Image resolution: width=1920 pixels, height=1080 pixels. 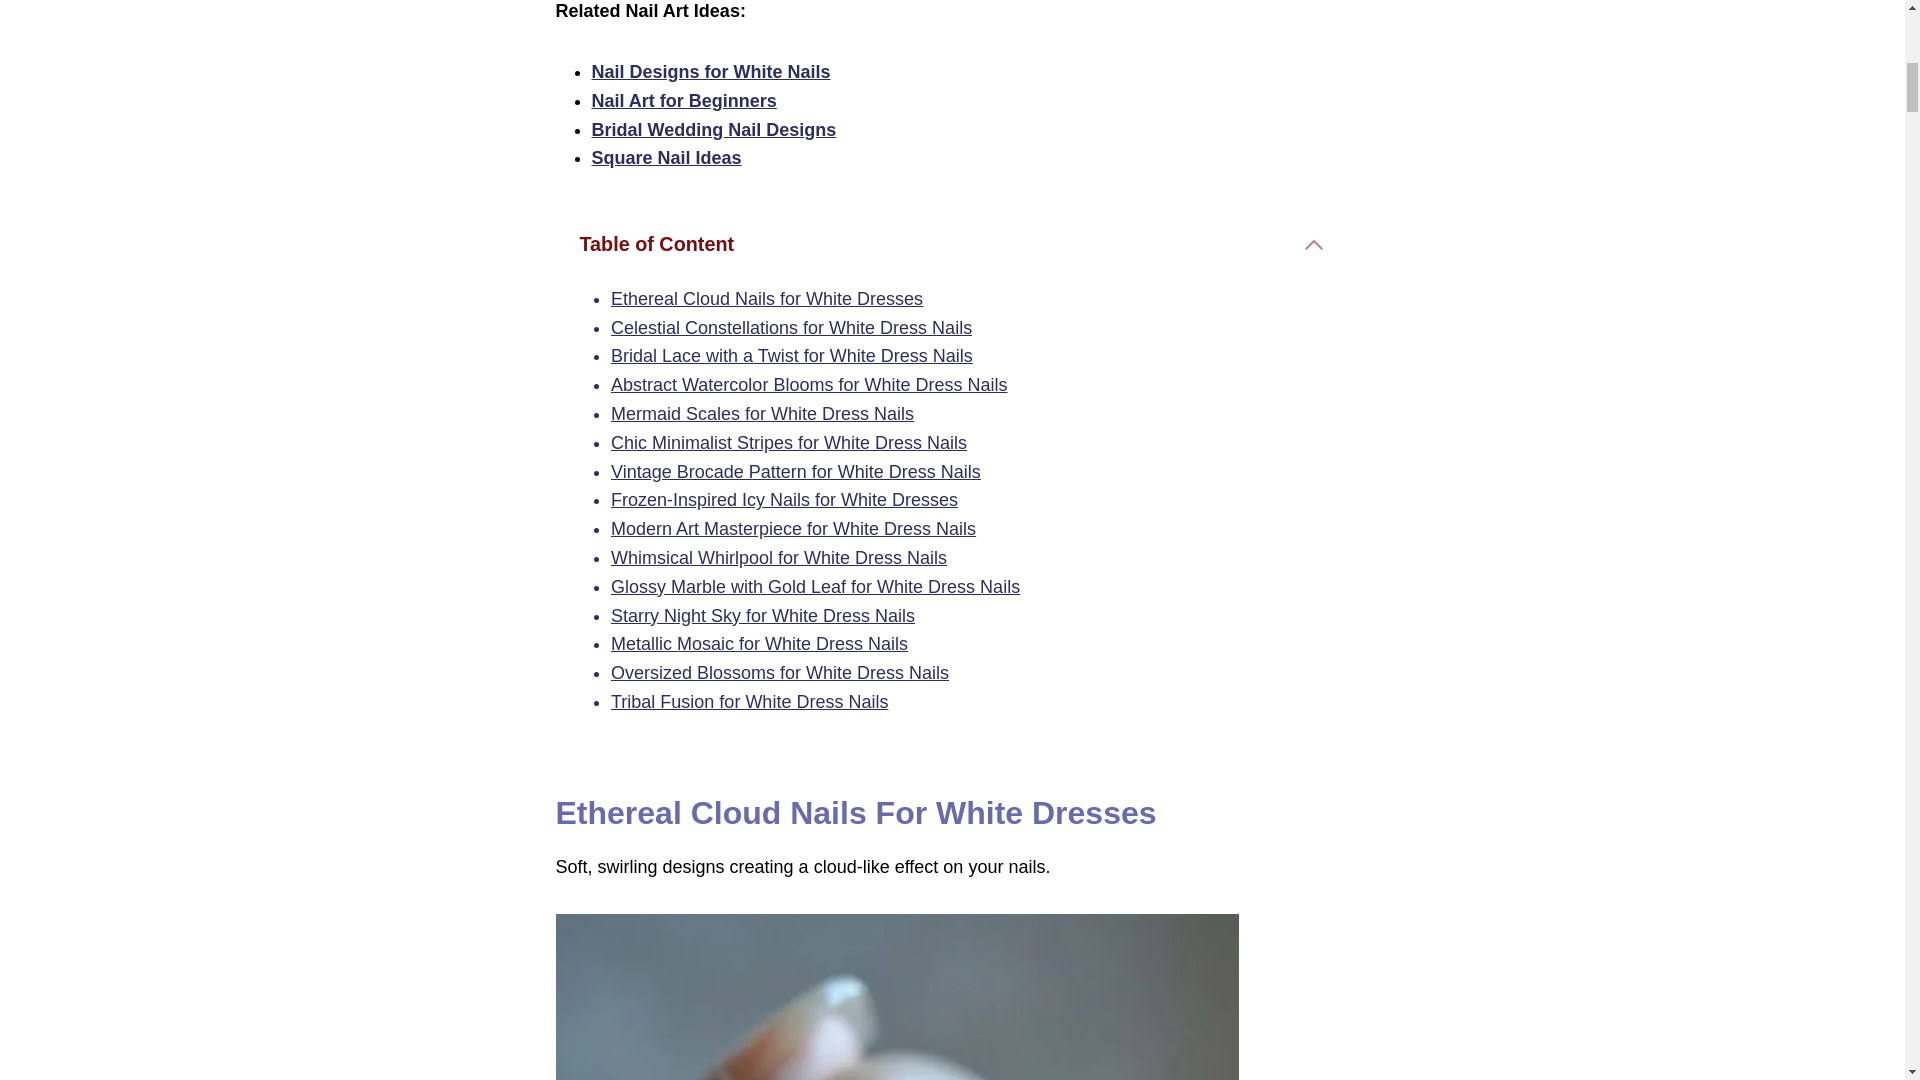 I want to click on Nail Art for Beginners, so click(x=684, y=100).